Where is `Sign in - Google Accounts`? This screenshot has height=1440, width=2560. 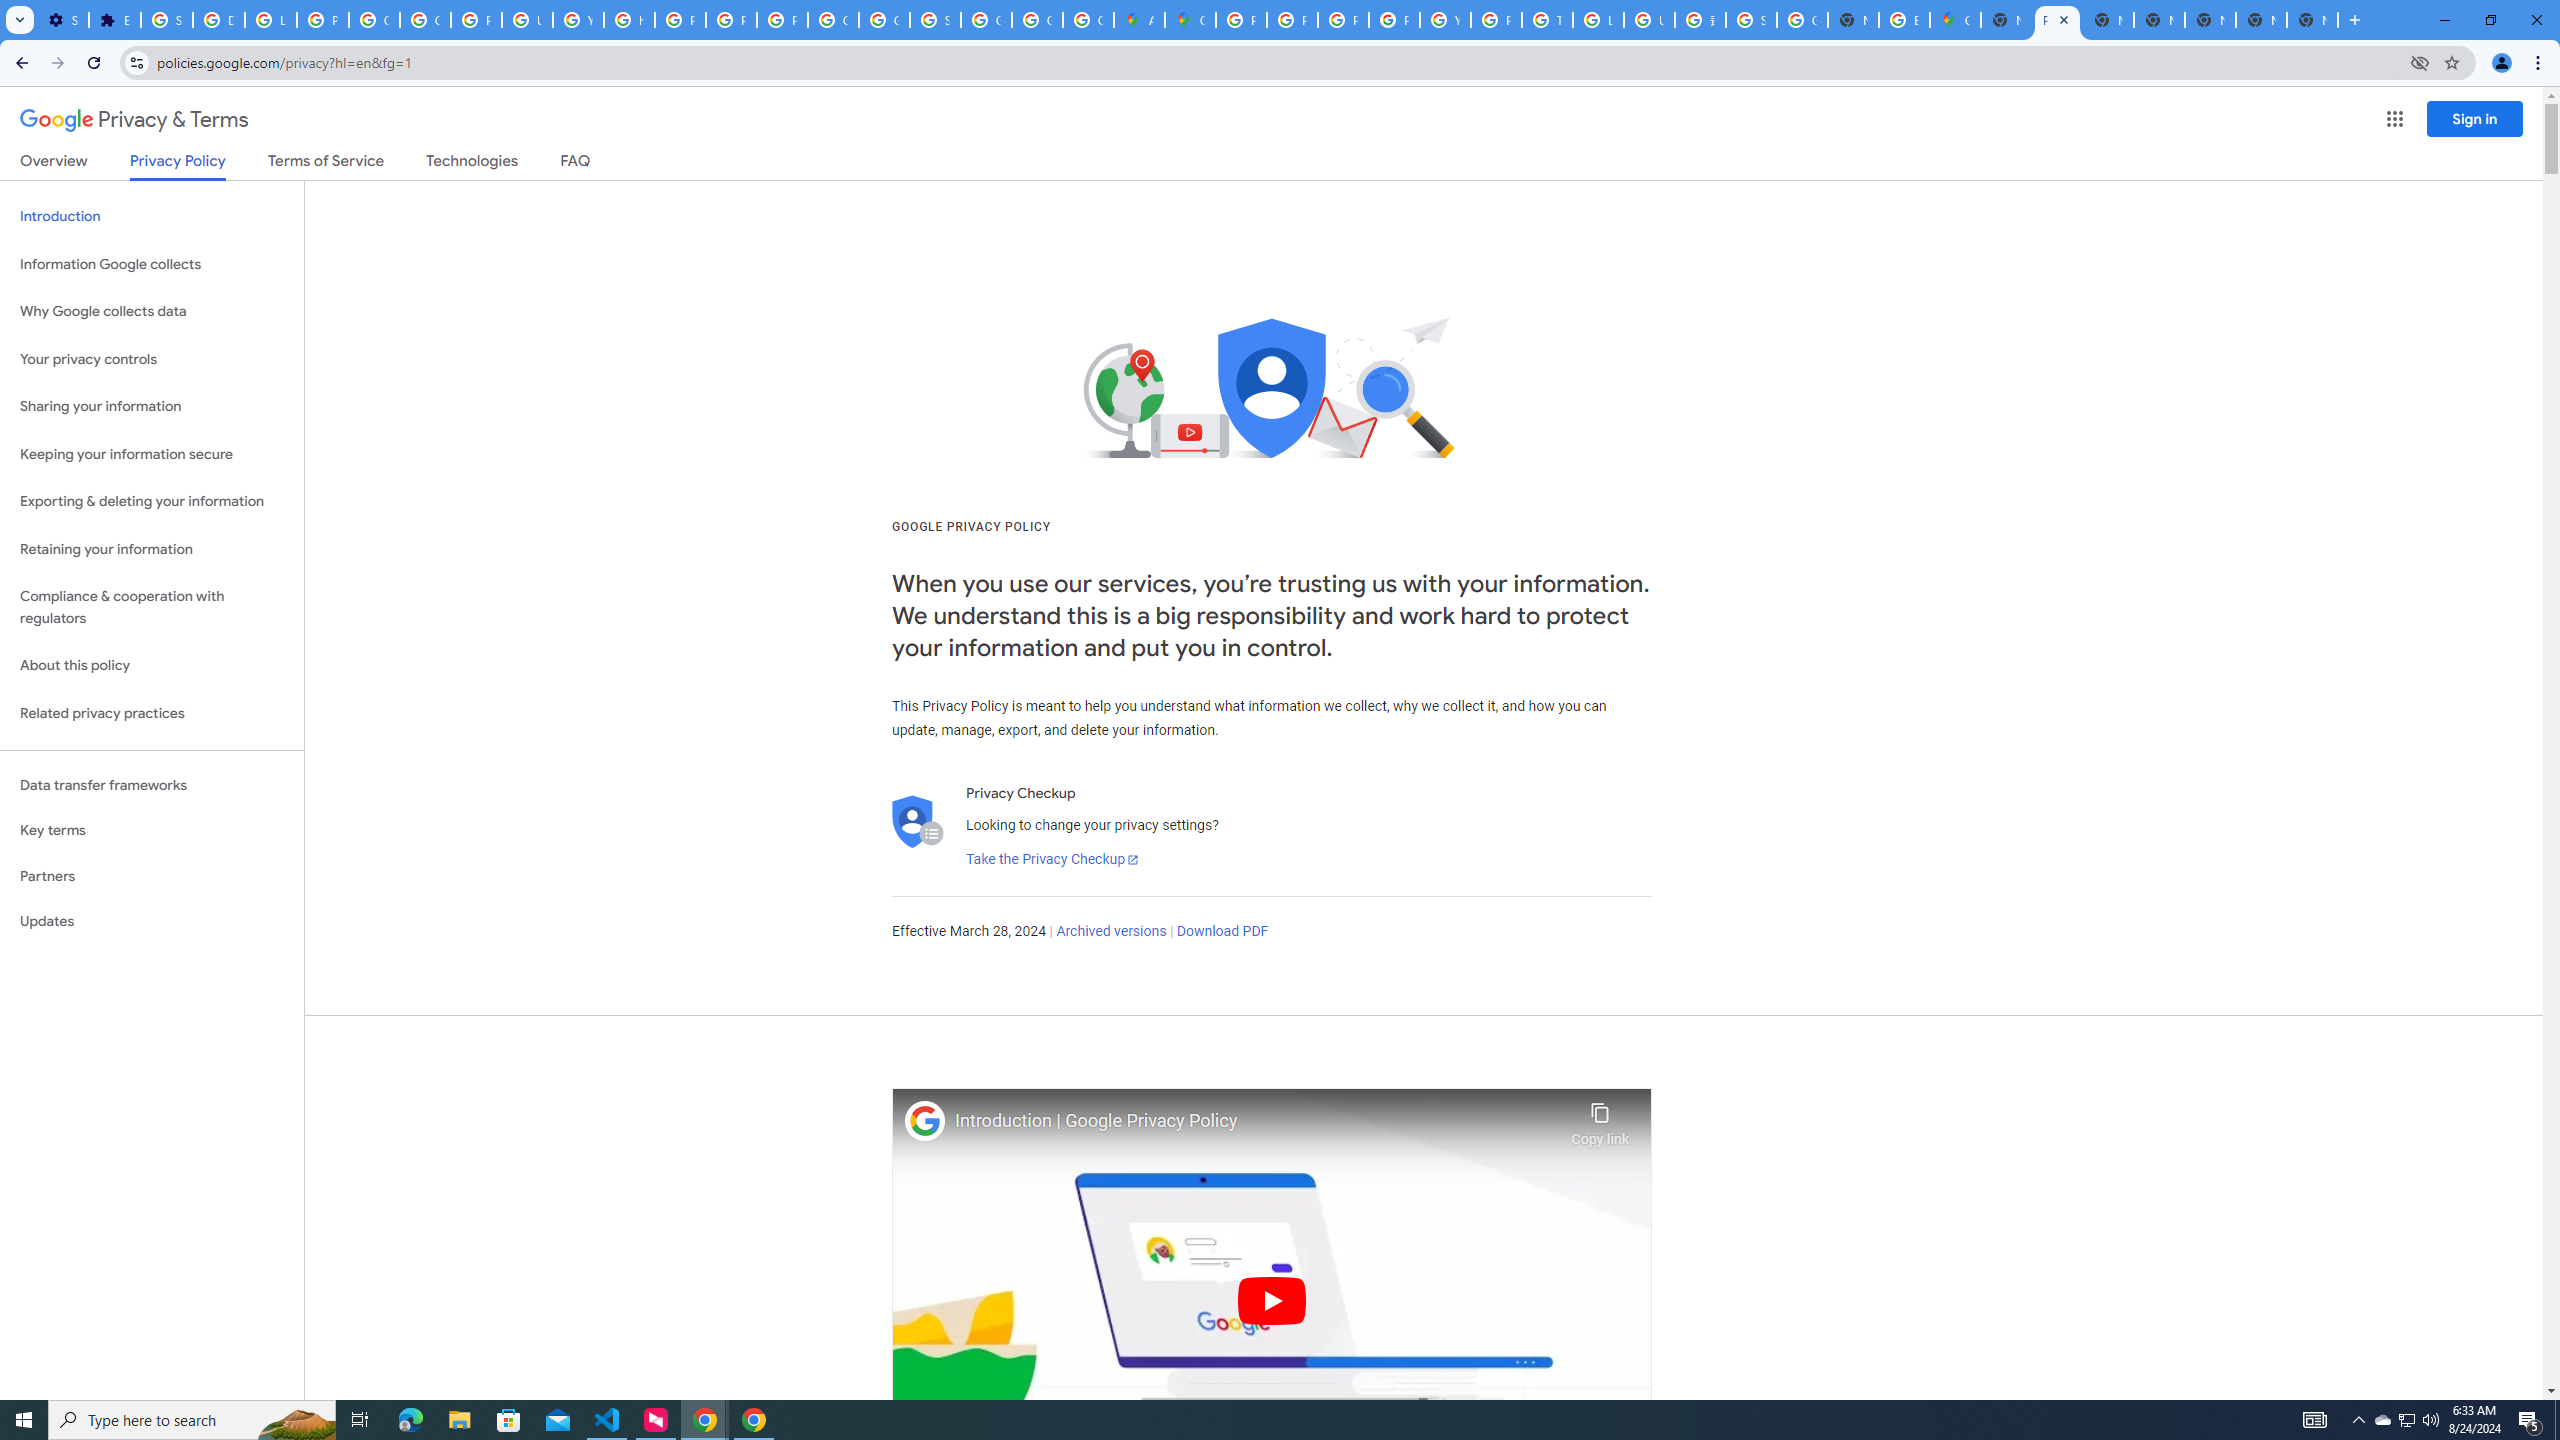 Sign in - Google Accounts is located at coordinates (168, 20).